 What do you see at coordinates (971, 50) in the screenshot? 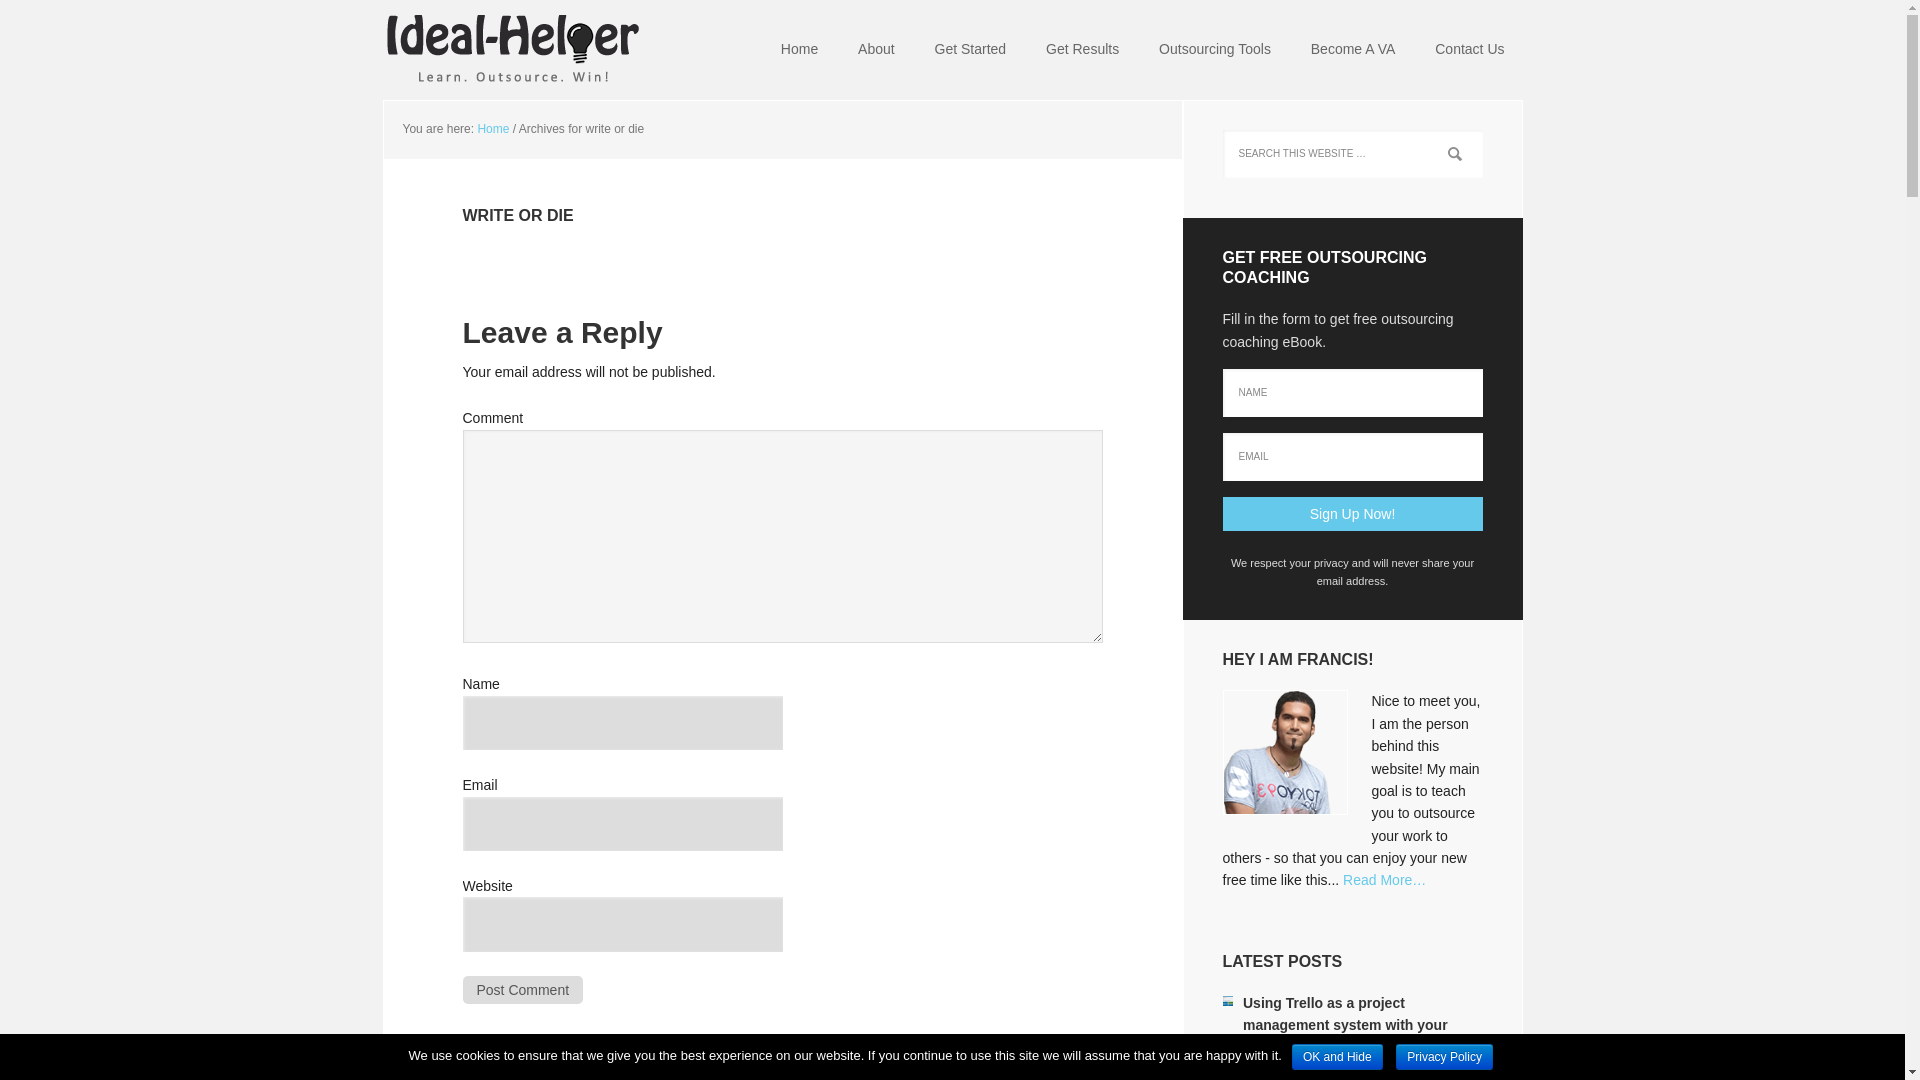
I see `Get Started` at bounding box center [971, 50].